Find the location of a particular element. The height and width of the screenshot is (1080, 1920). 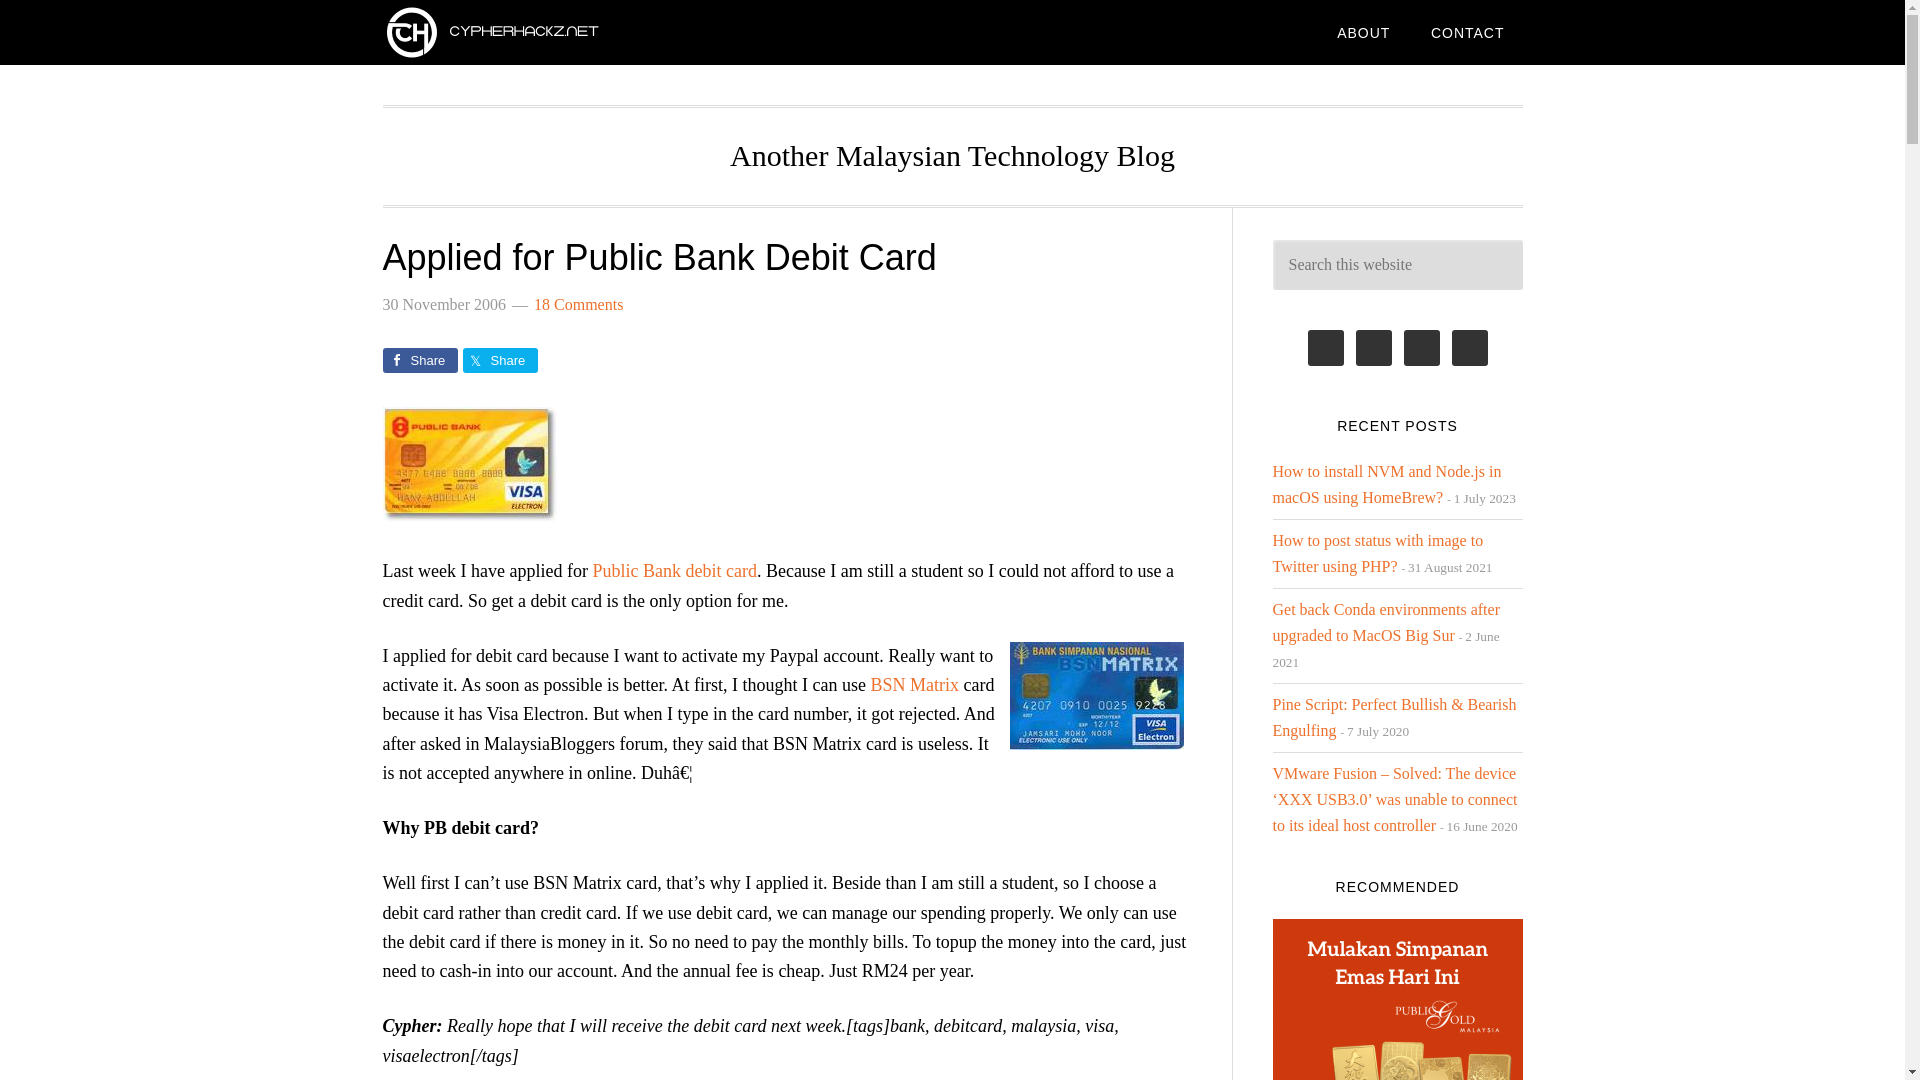

Share is located at coordinates (500, 360).